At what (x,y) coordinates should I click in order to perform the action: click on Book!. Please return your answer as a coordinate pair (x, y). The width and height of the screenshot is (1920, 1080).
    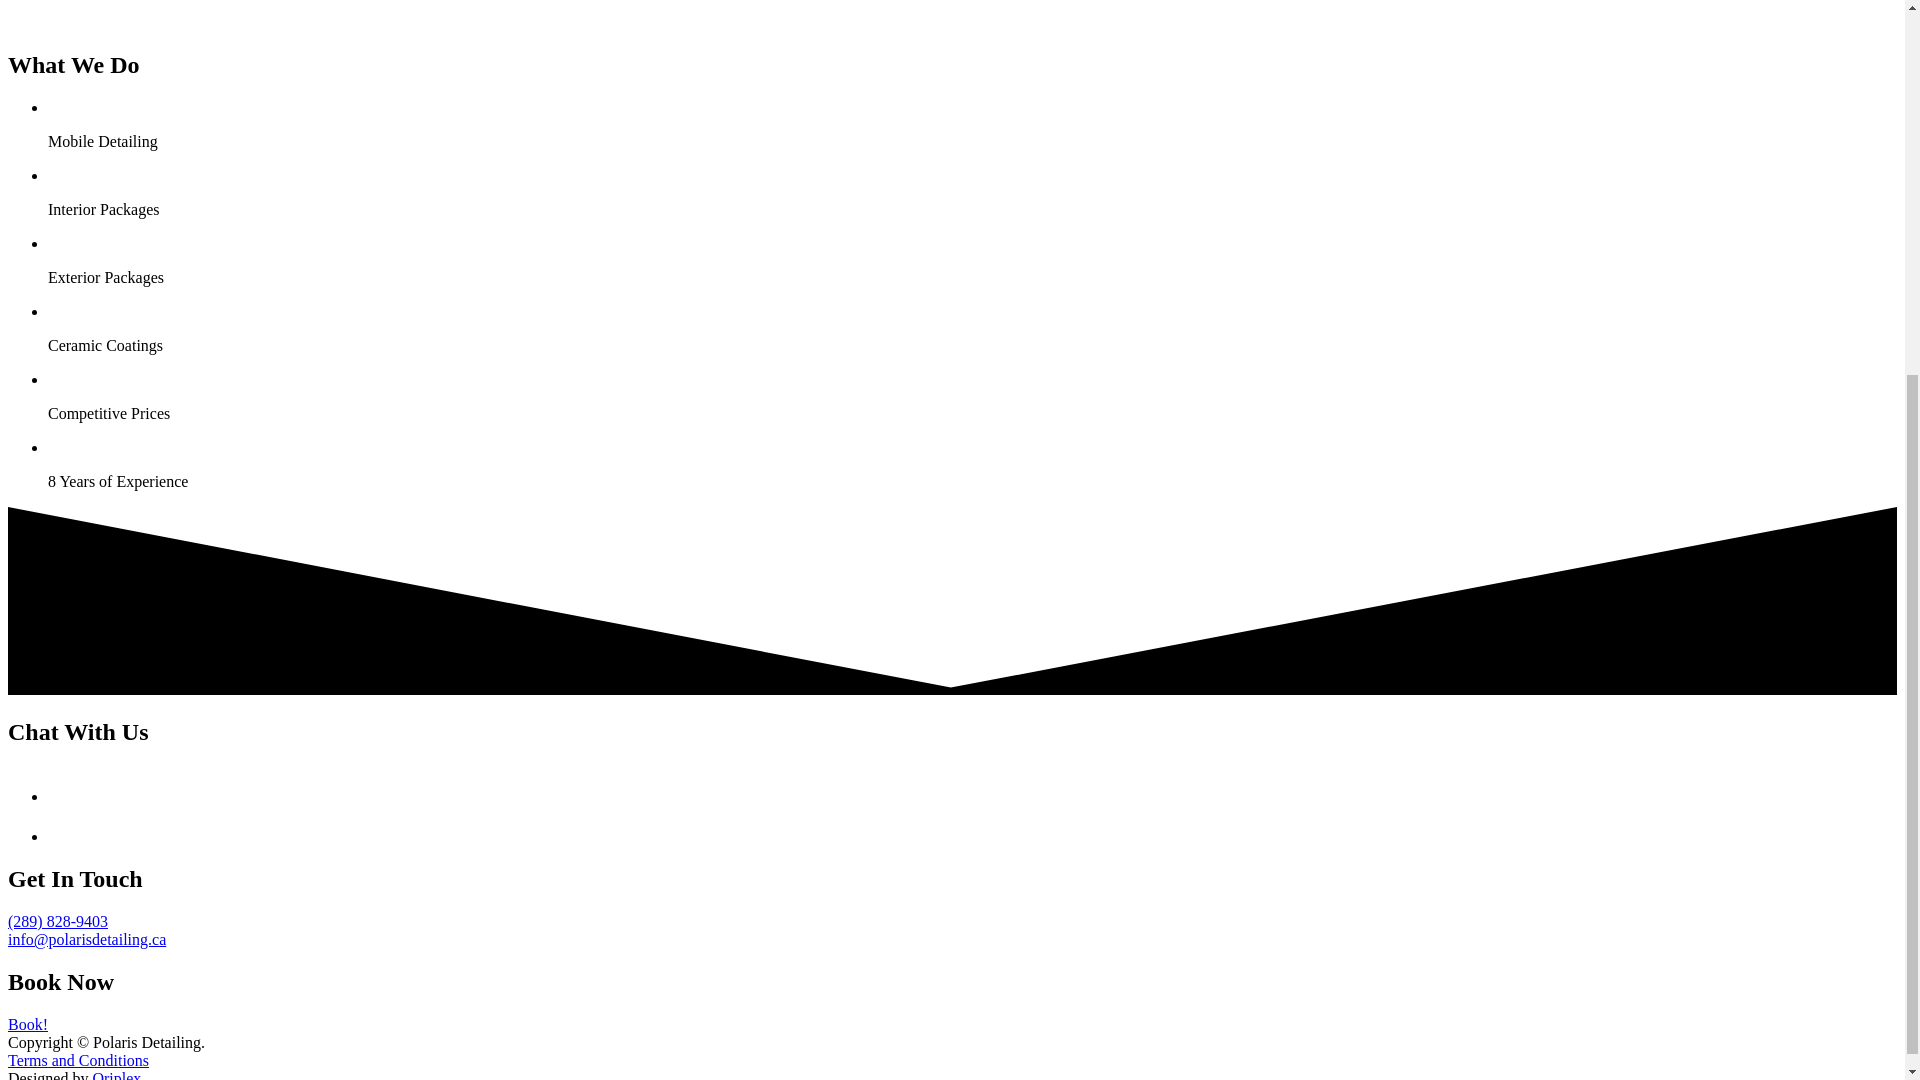
    Looking at the image, I should click on (28, 1024).